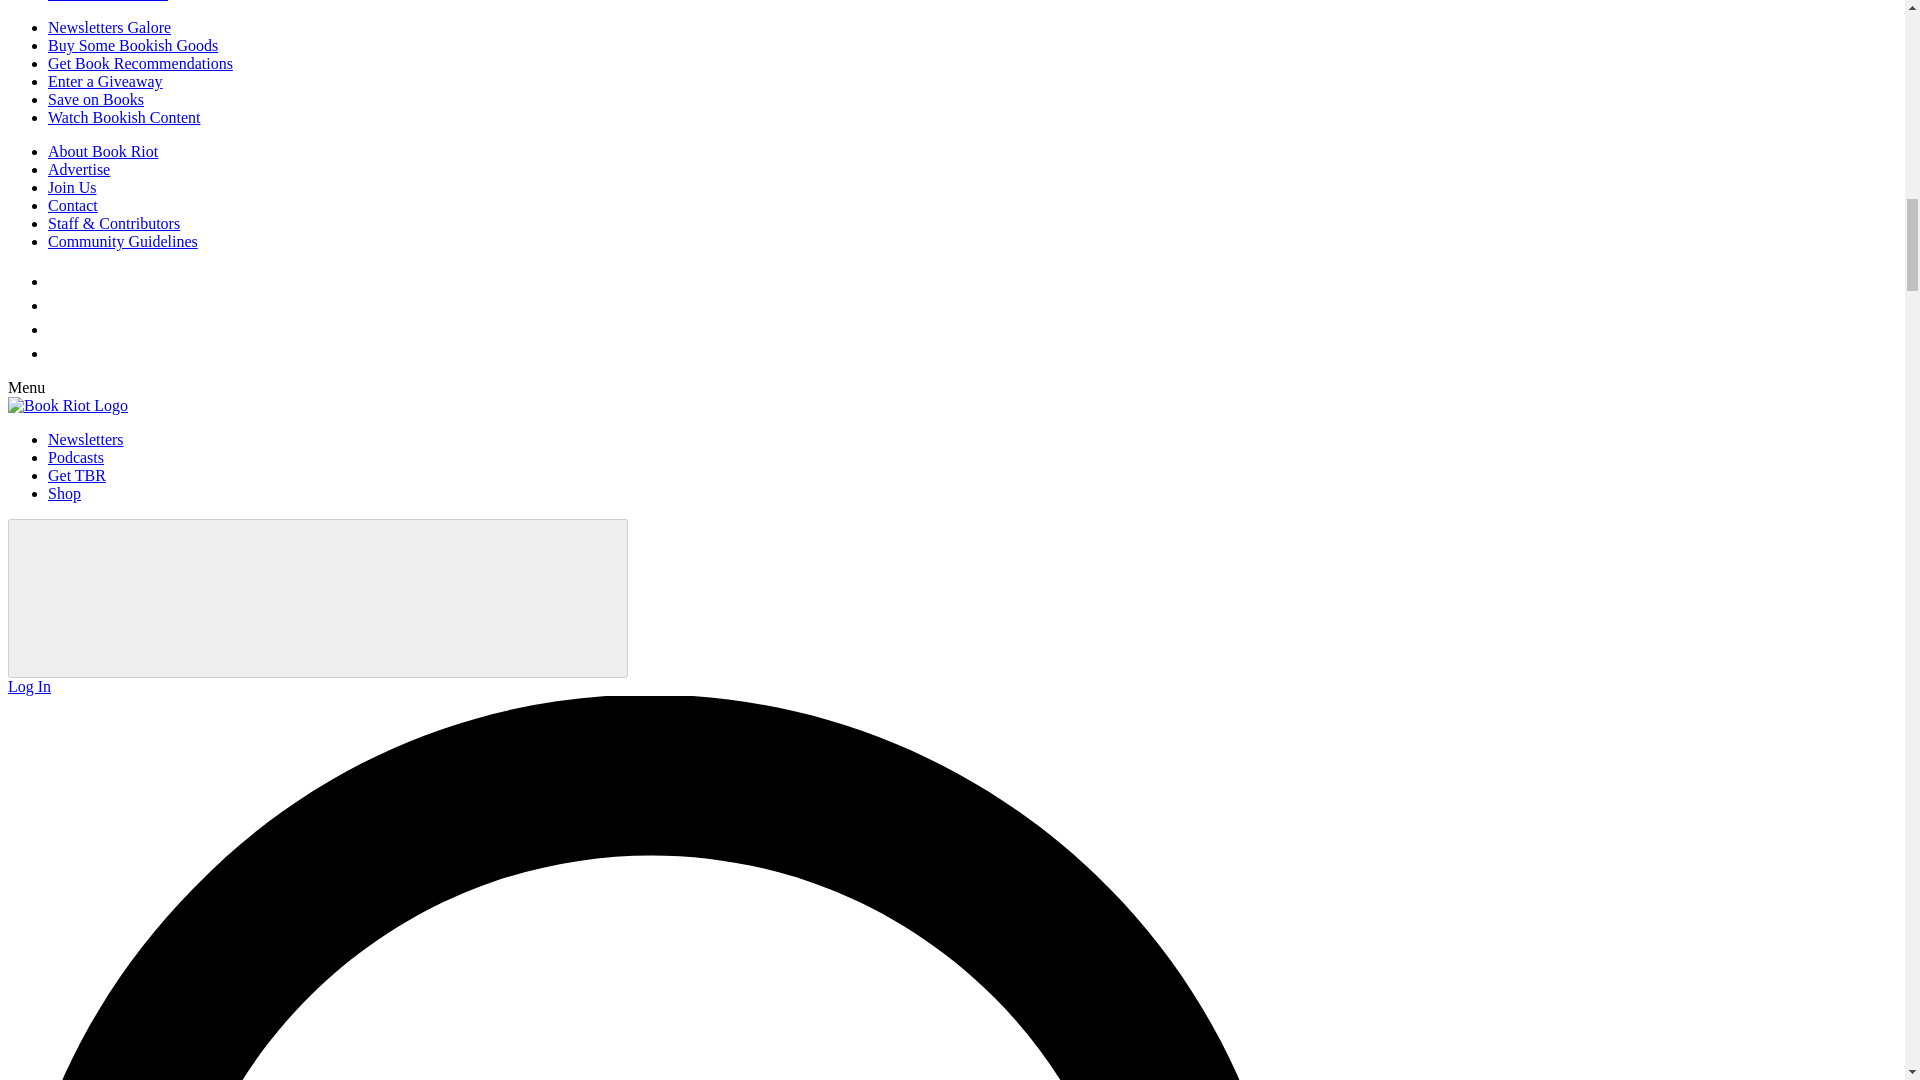 The image size is (1920, 1080). I want to click on Get TBR, so click(76, 474).